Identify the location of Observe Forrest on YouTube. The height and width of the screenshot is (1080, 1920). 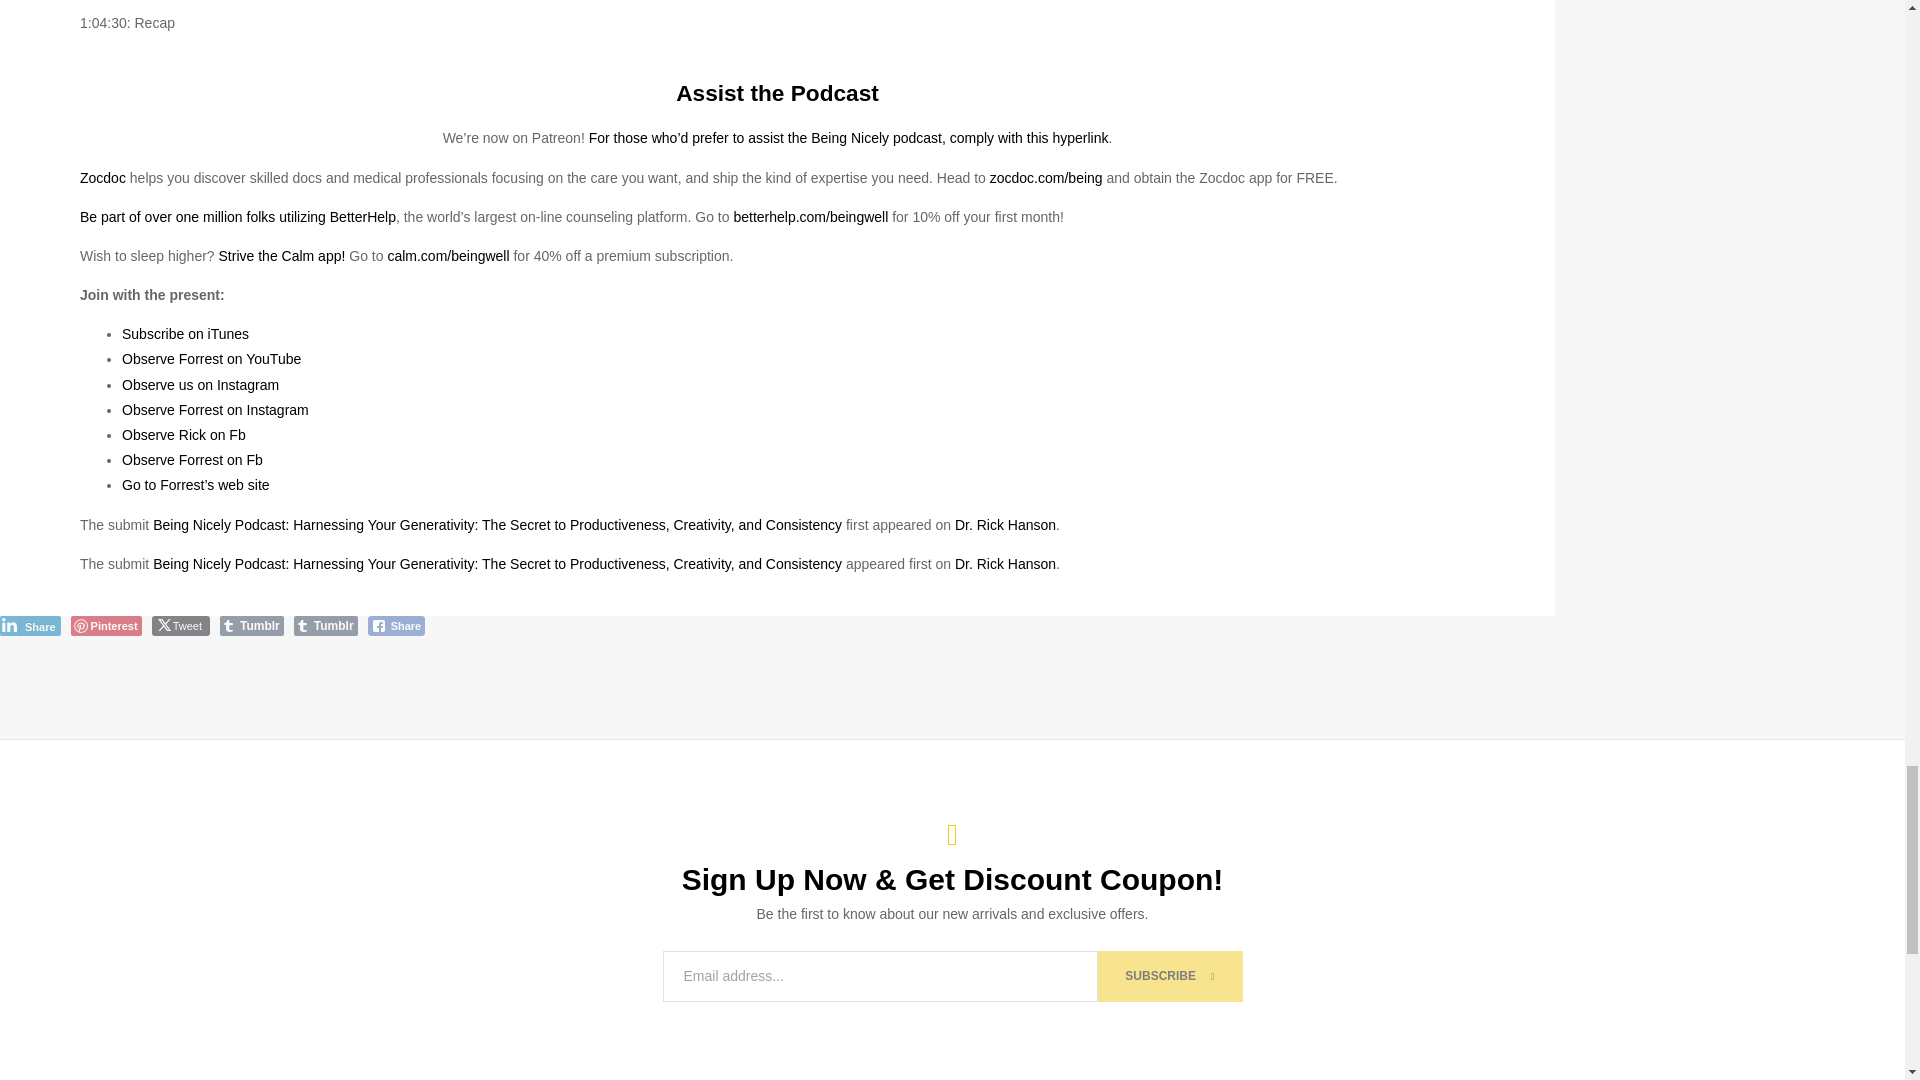
(212, 359).